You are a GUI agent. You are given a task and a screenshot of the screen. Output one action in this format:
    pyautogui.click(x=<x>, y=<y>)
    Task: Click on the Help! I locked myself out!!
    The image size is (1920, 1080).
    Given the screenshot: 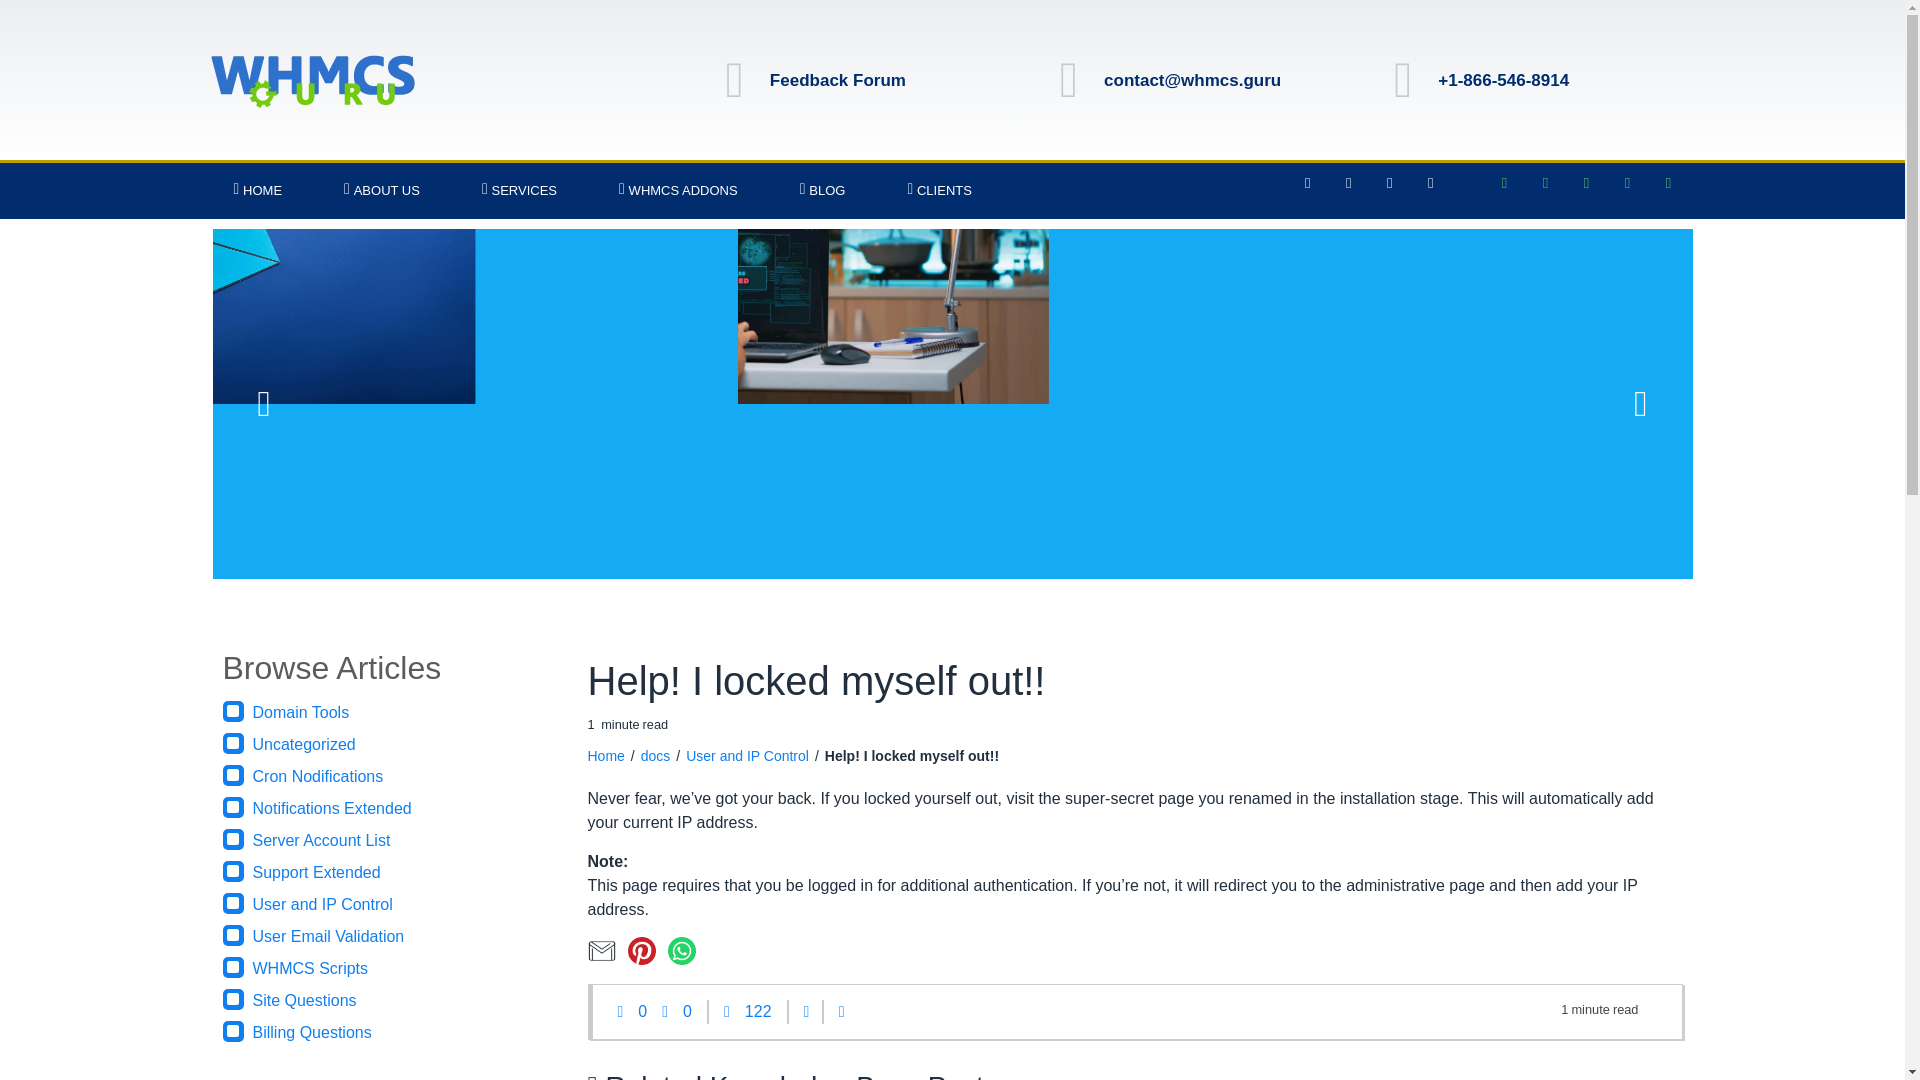 What is the action you would take?
    pyautogui.click(x=912, y=756)
    